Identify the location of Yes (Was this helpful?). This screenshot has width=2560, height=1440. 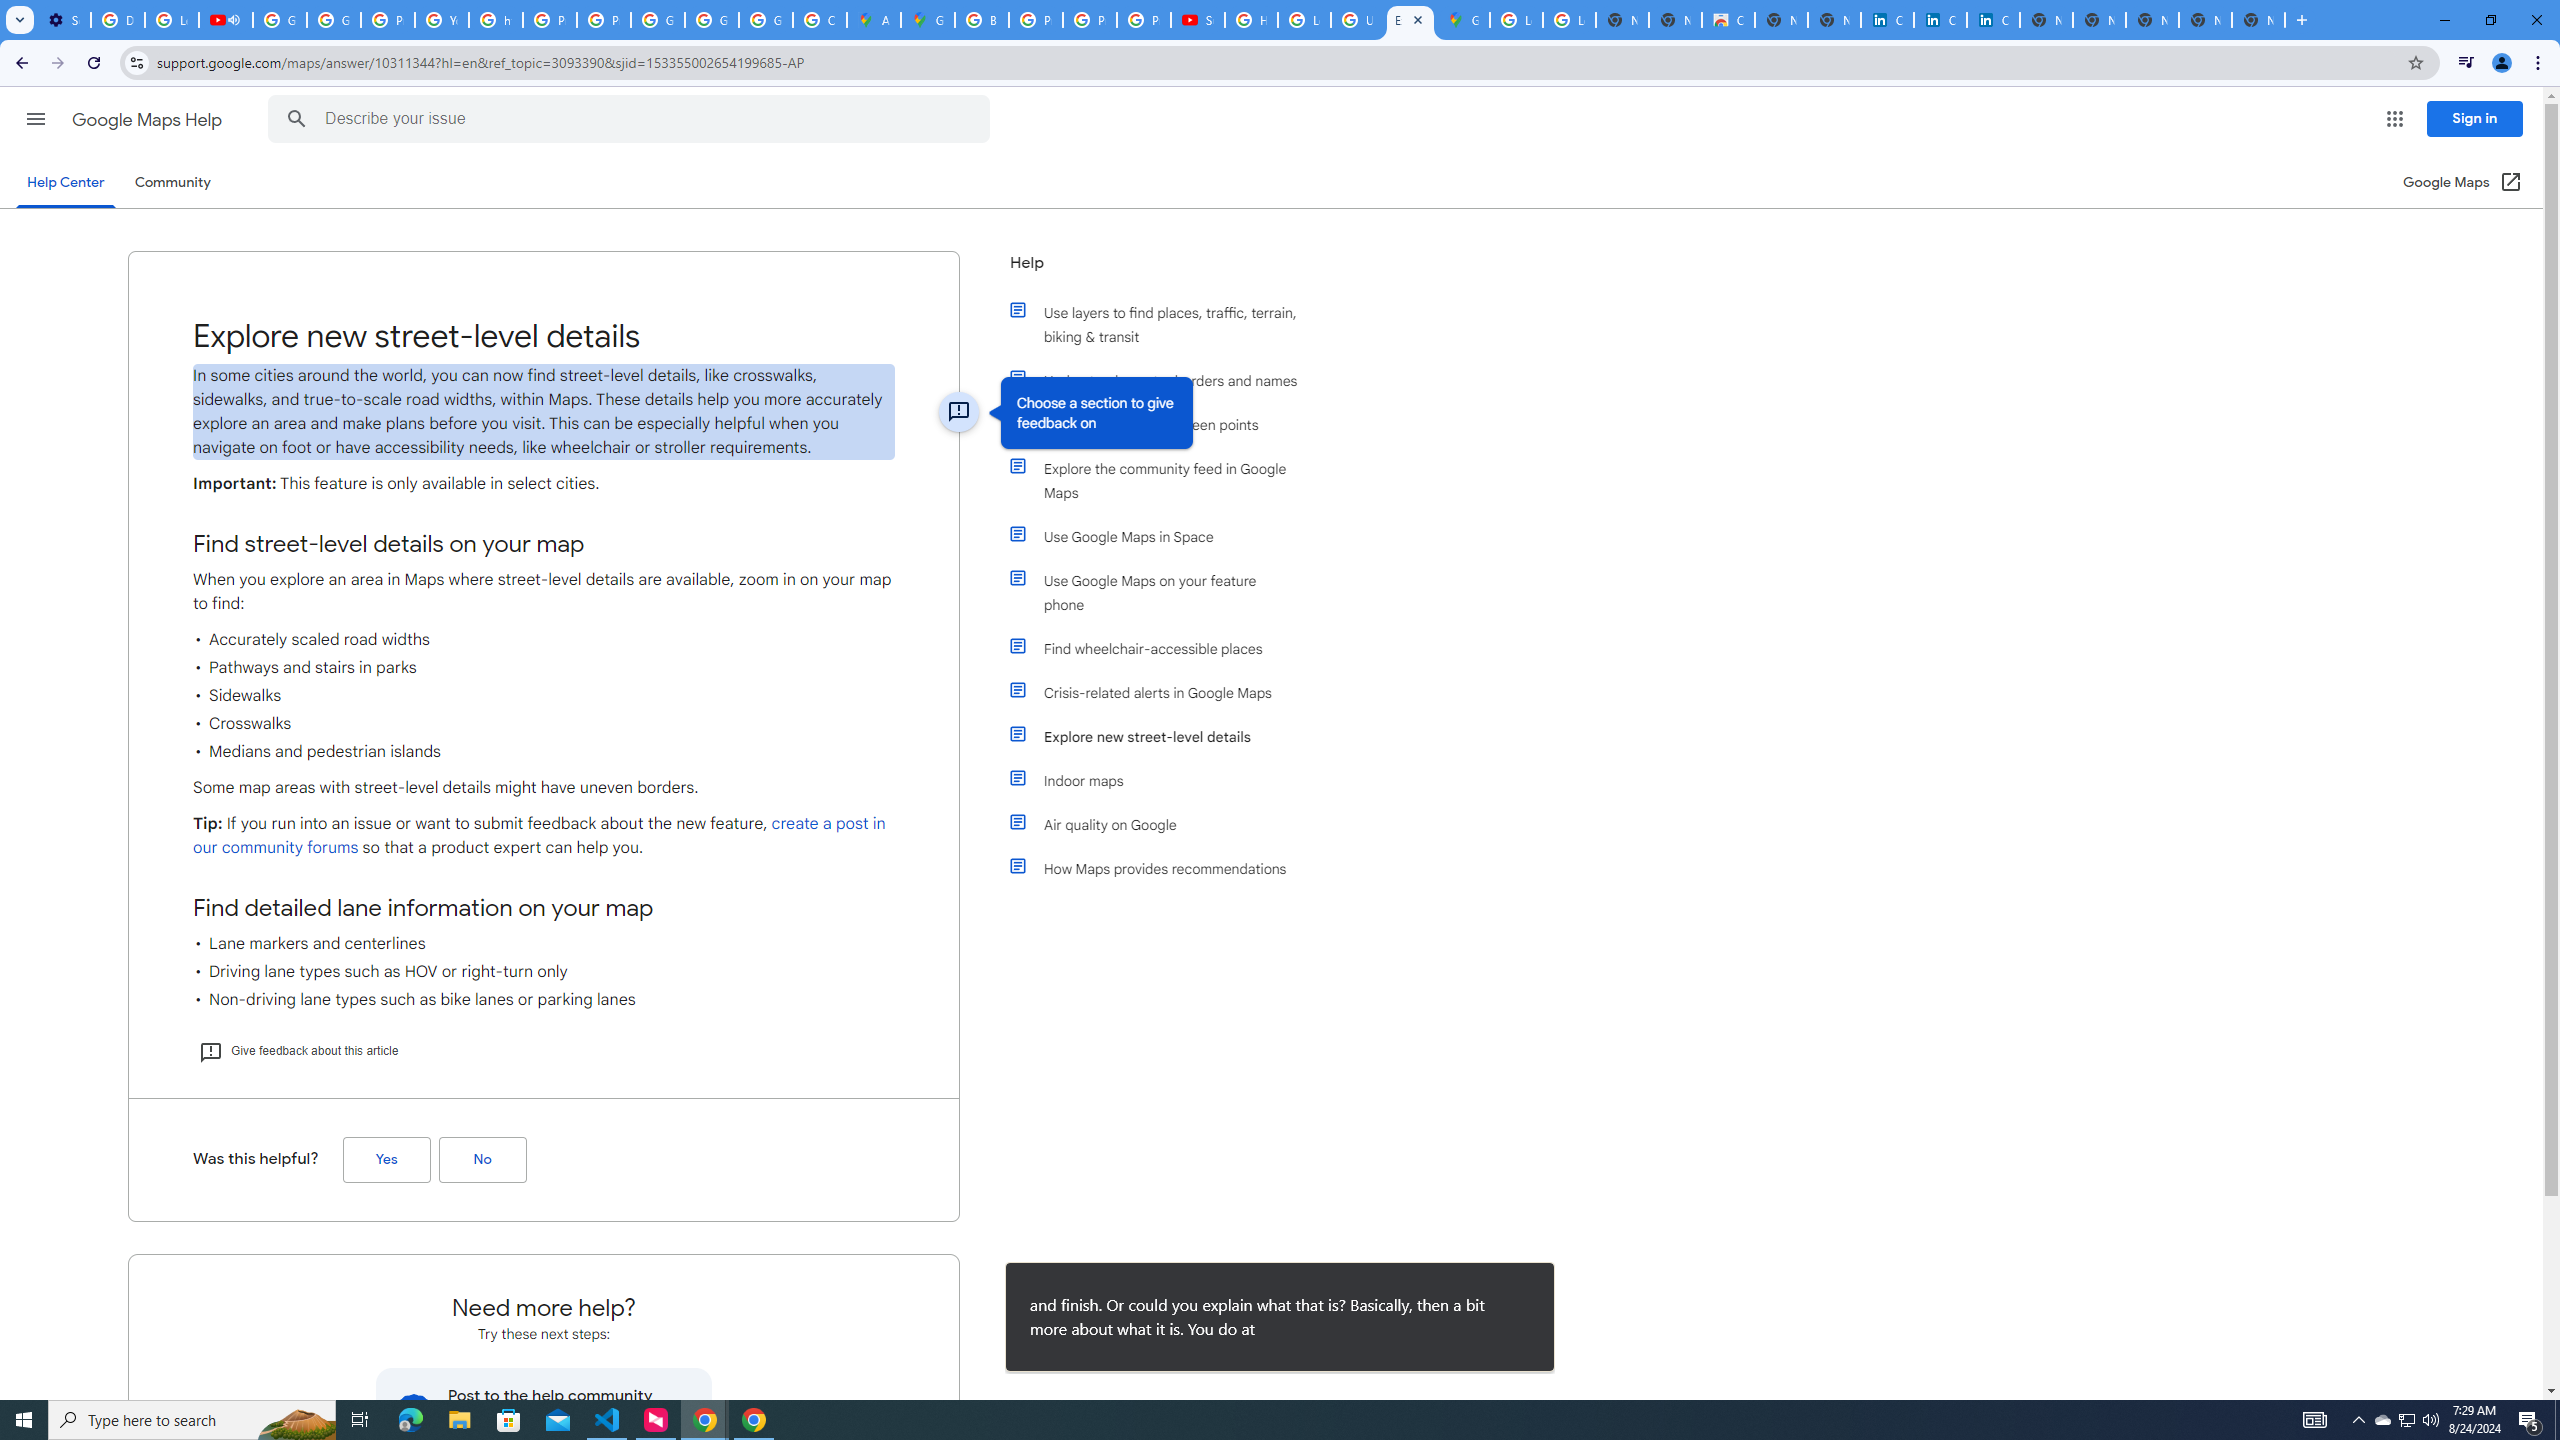
(386, 1160).